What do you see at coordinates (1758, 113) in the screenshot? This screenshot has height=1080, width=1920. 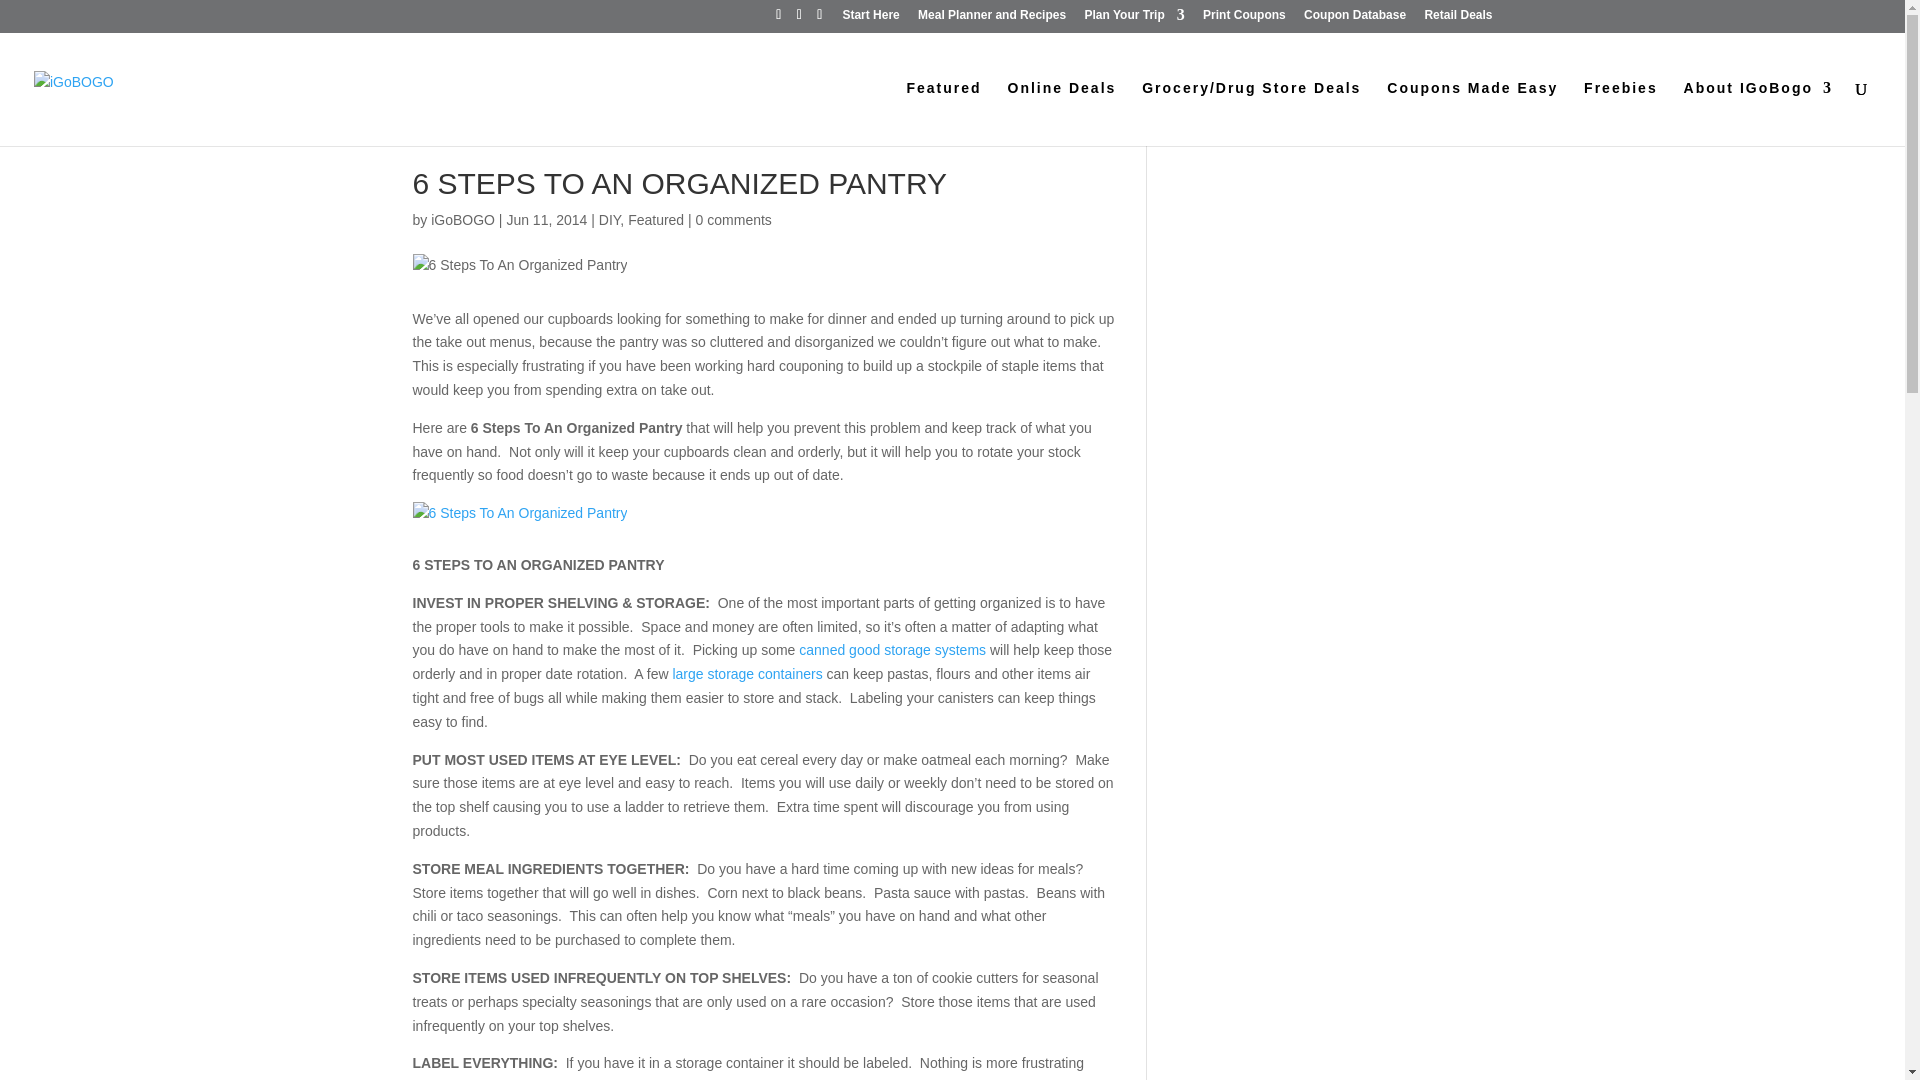 I see `About IGoBogo` at bounding box center [1758, 113].